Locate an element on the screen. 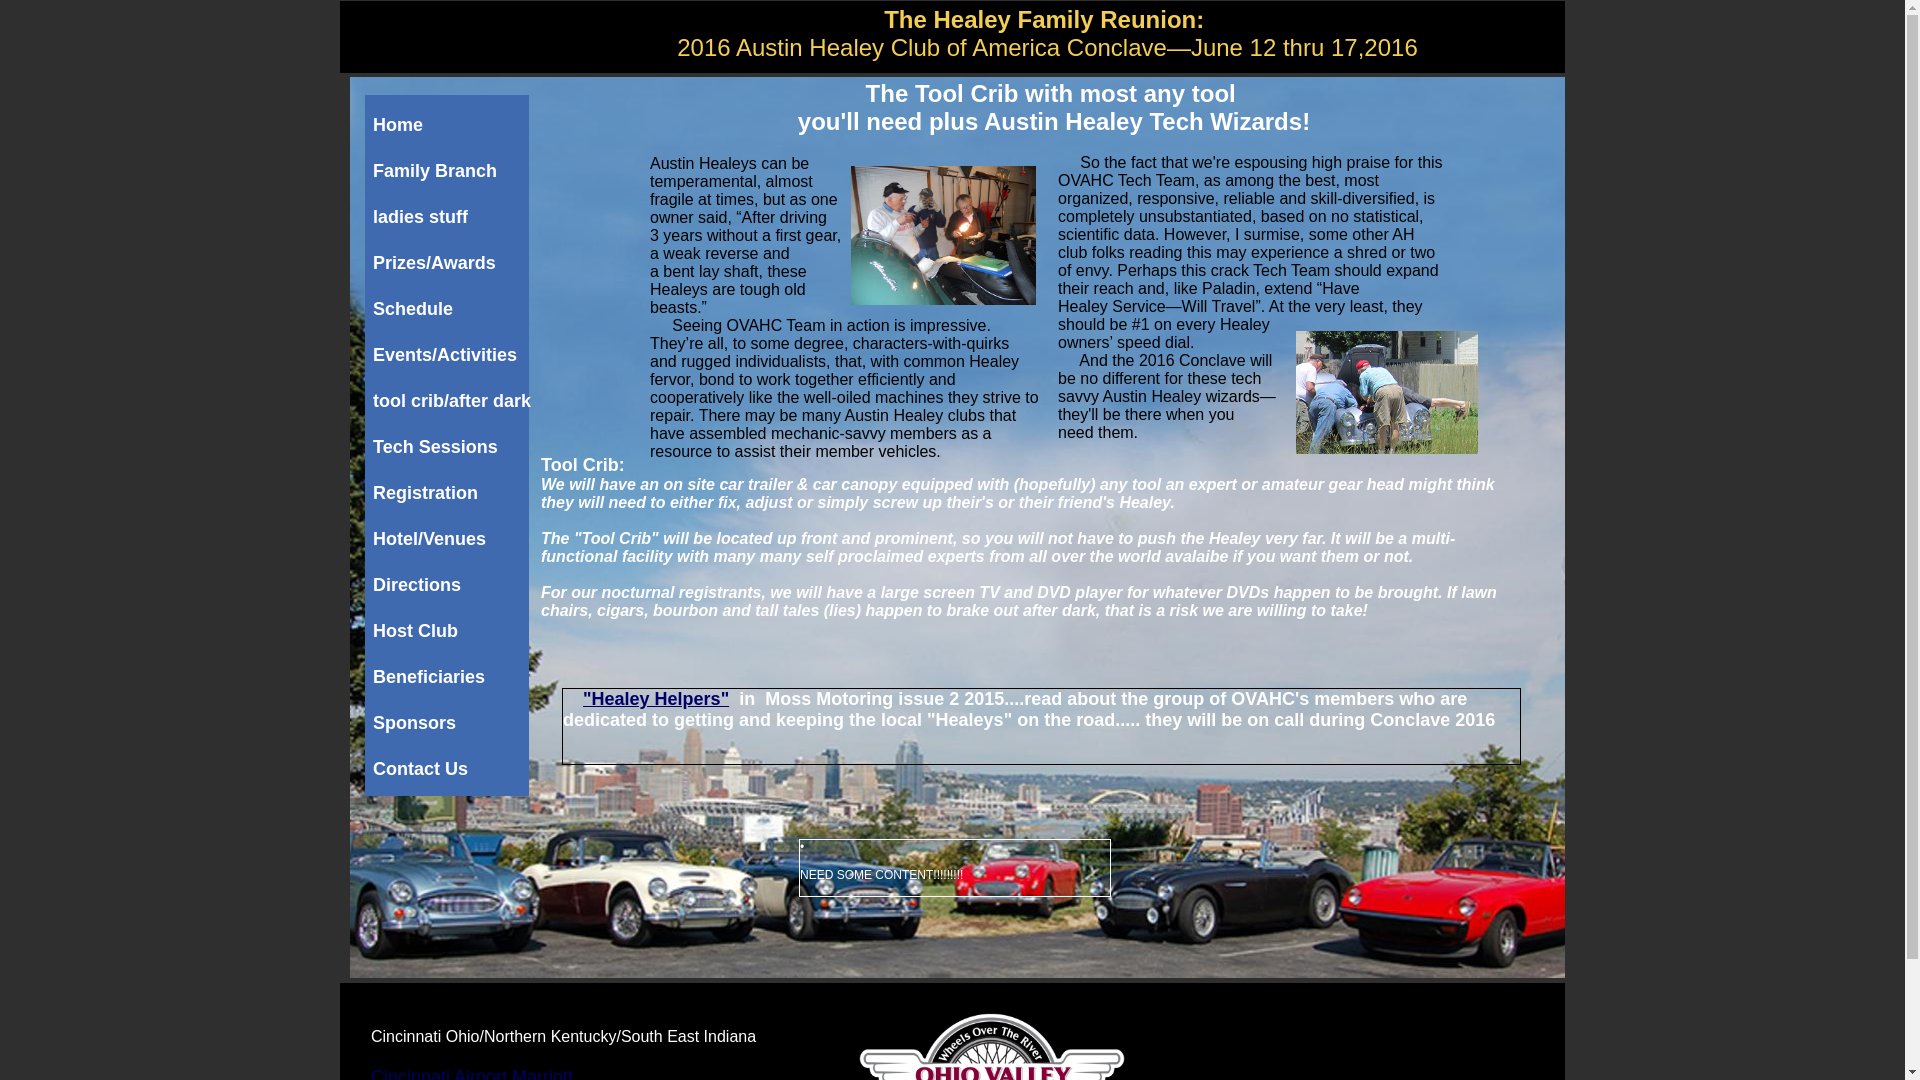 Image resolution: width=1920 pixels, height=1080 pixels. Sponsors is located at coordinates (452, 724).